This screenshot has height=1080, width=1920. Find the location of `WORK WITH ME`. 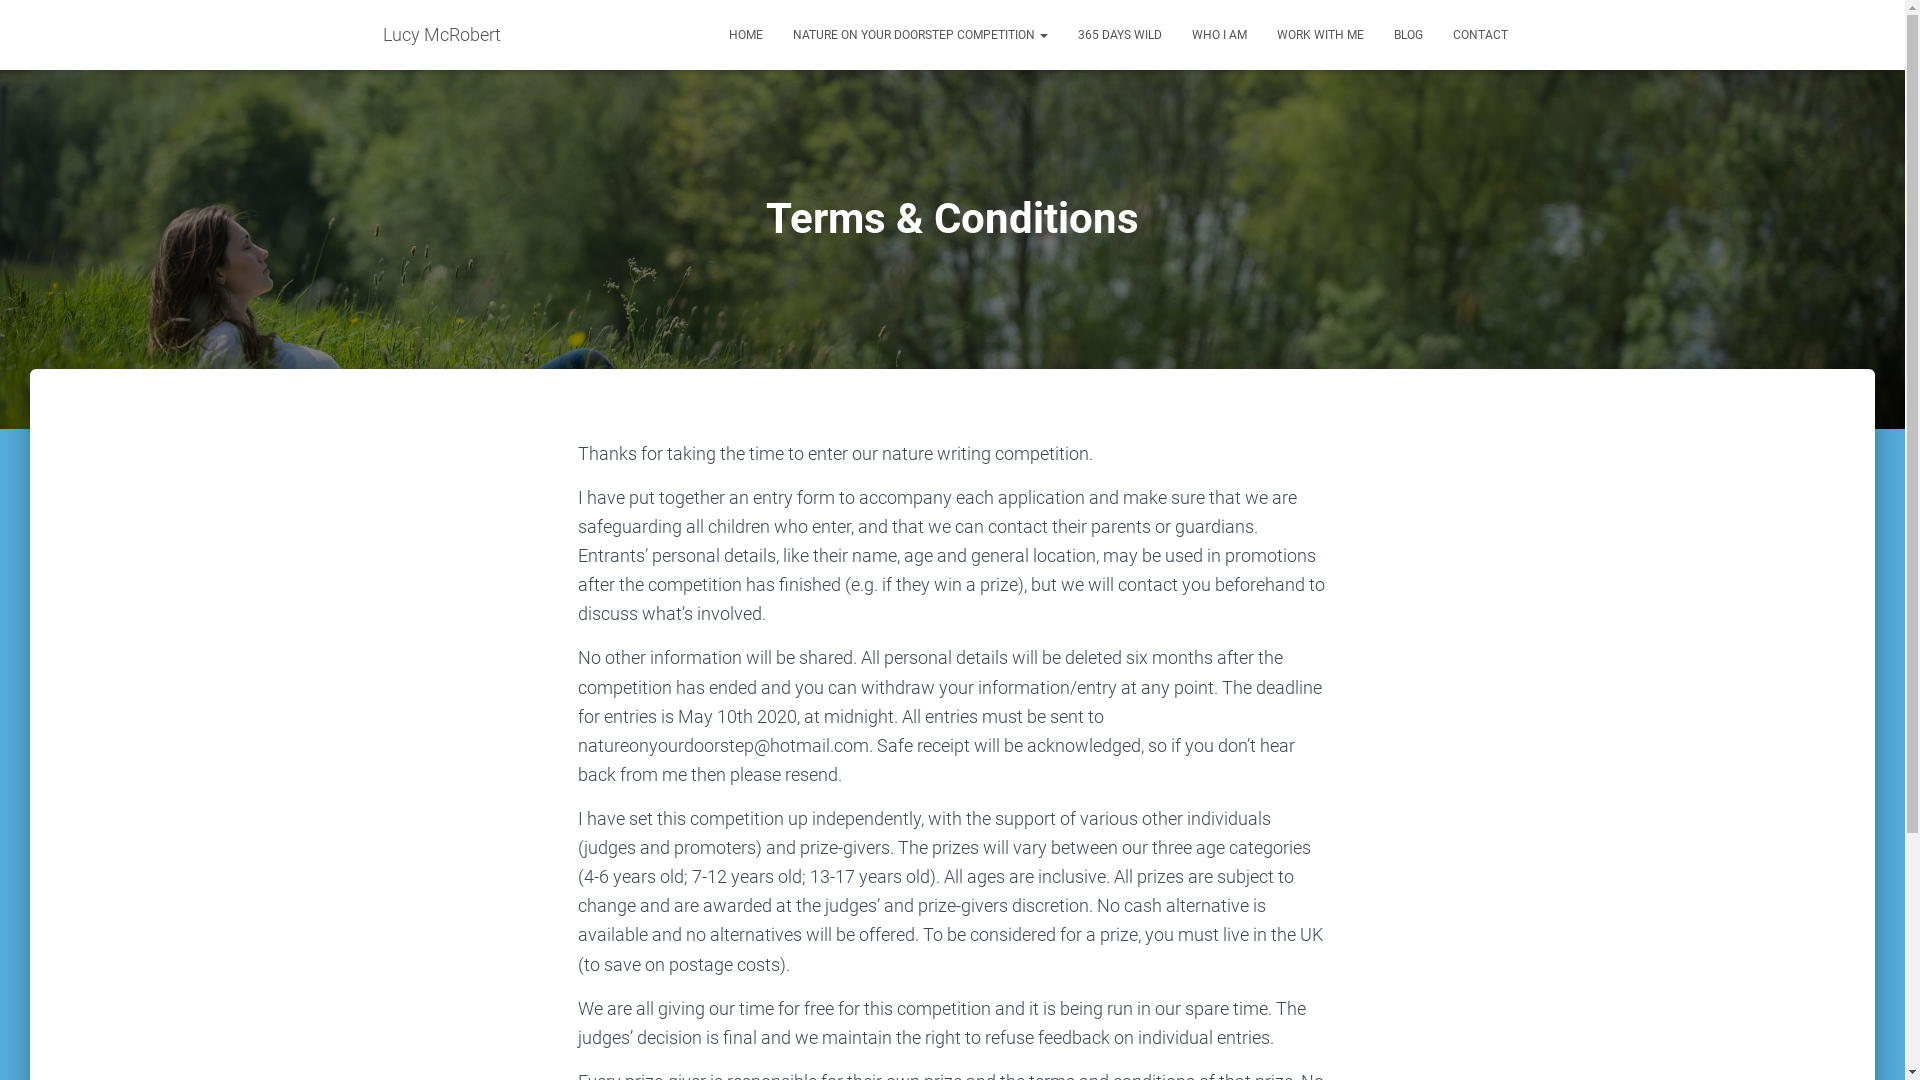

WORK WITH ME is located at coordinates (1320, 35).